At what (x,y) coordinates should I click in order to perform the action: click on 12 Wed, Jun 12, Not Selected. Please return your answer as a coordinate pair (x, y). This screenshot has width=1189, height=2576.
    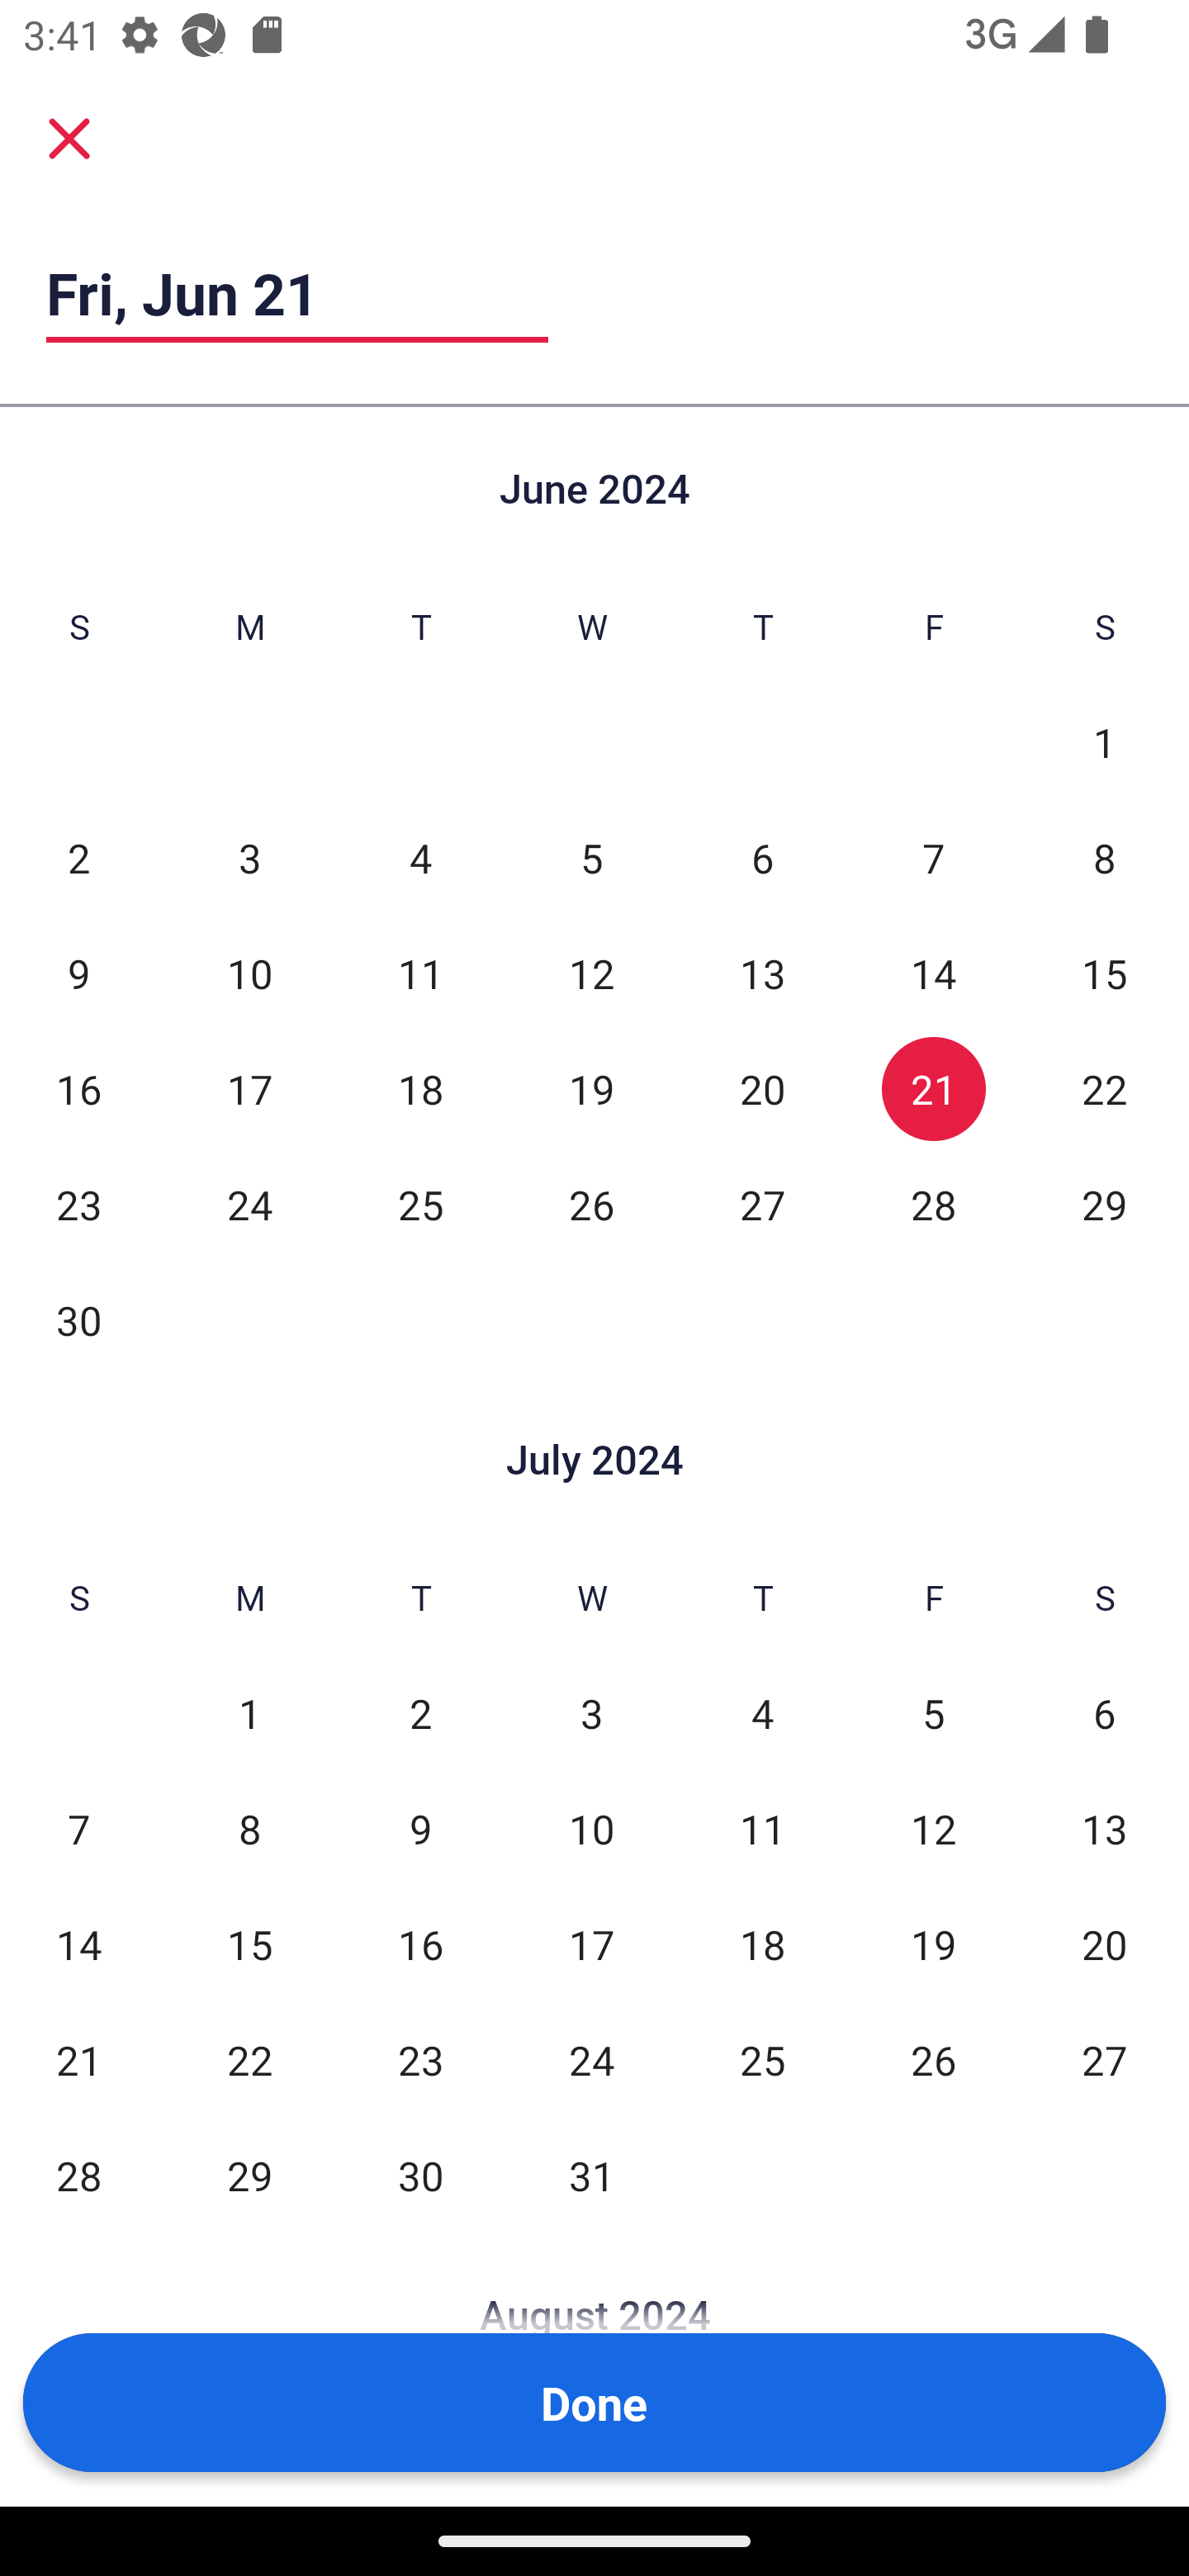
    Looking at the image, I should click on (591, 973).